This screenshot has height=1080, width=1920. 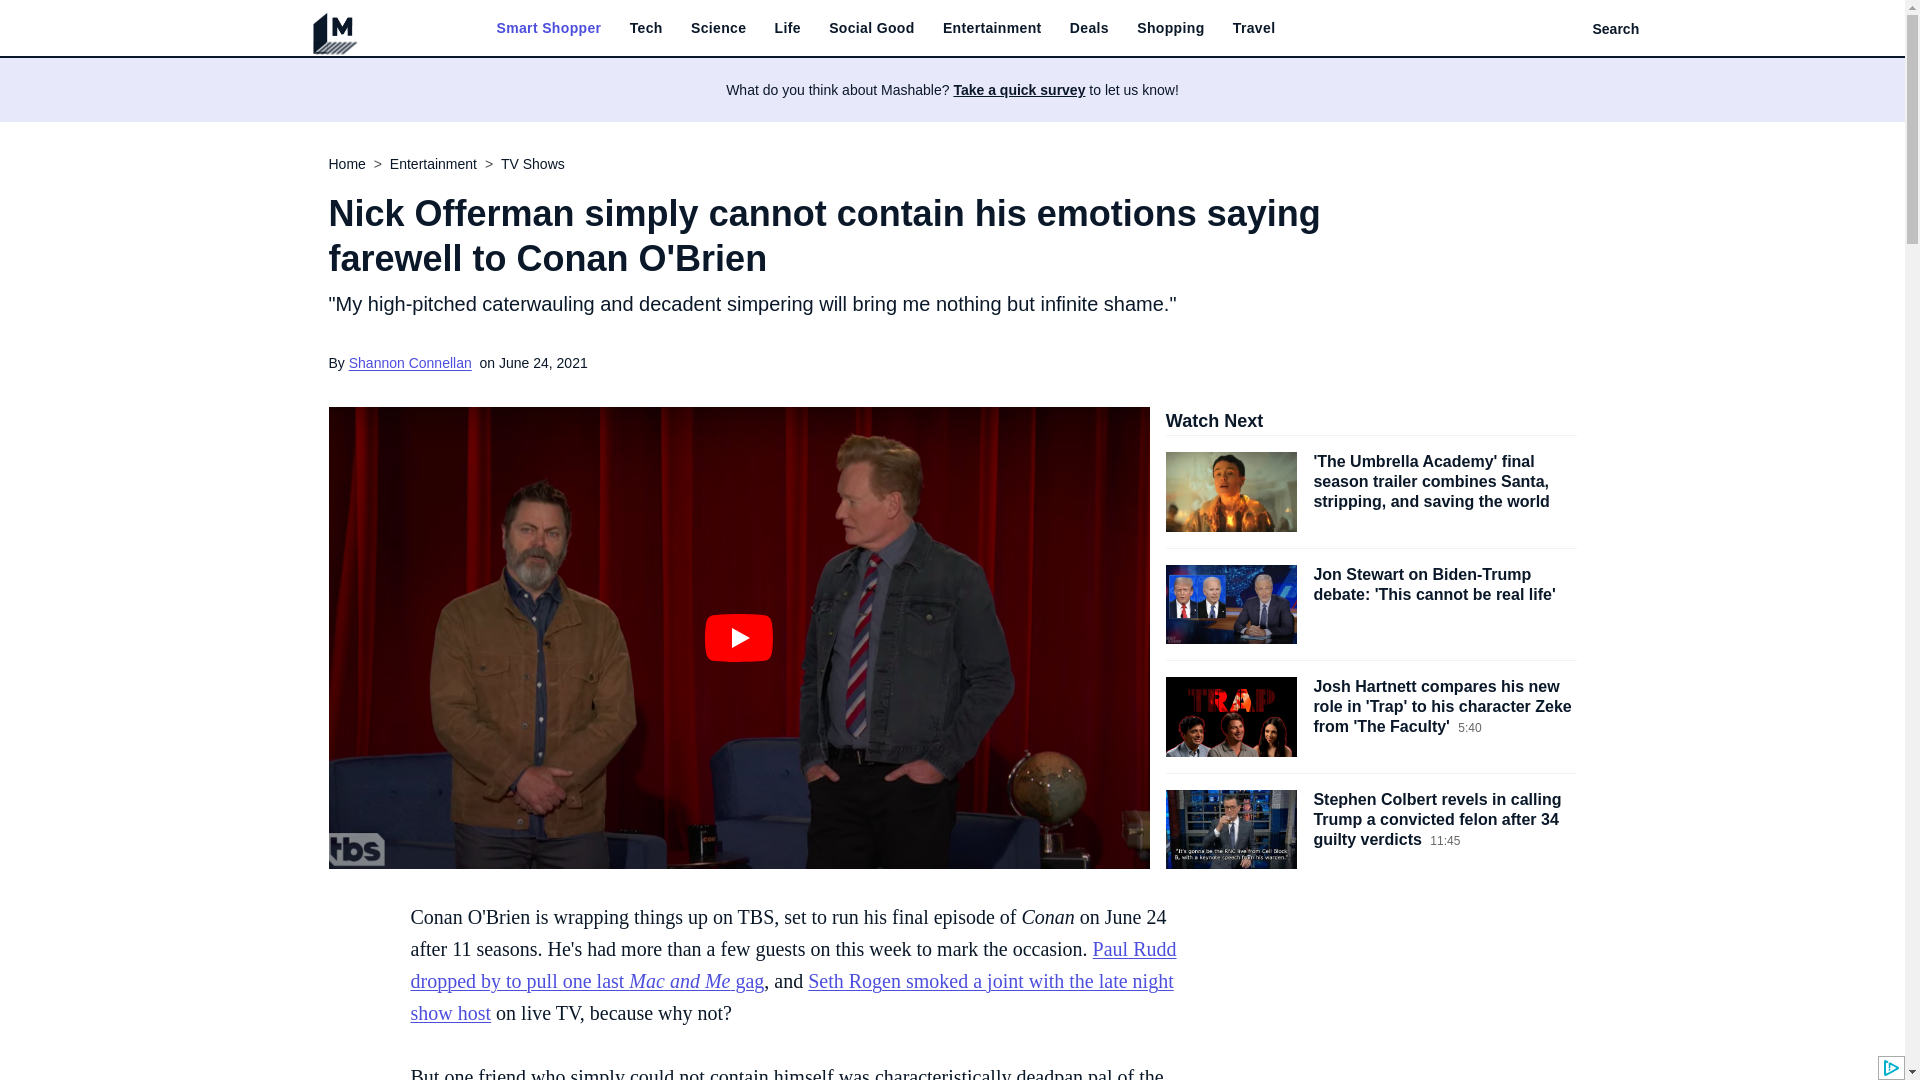 What do you see at coordinates (1089, 28) in the screenshot?
I see `Deals` at bounding box center [1089, 28].